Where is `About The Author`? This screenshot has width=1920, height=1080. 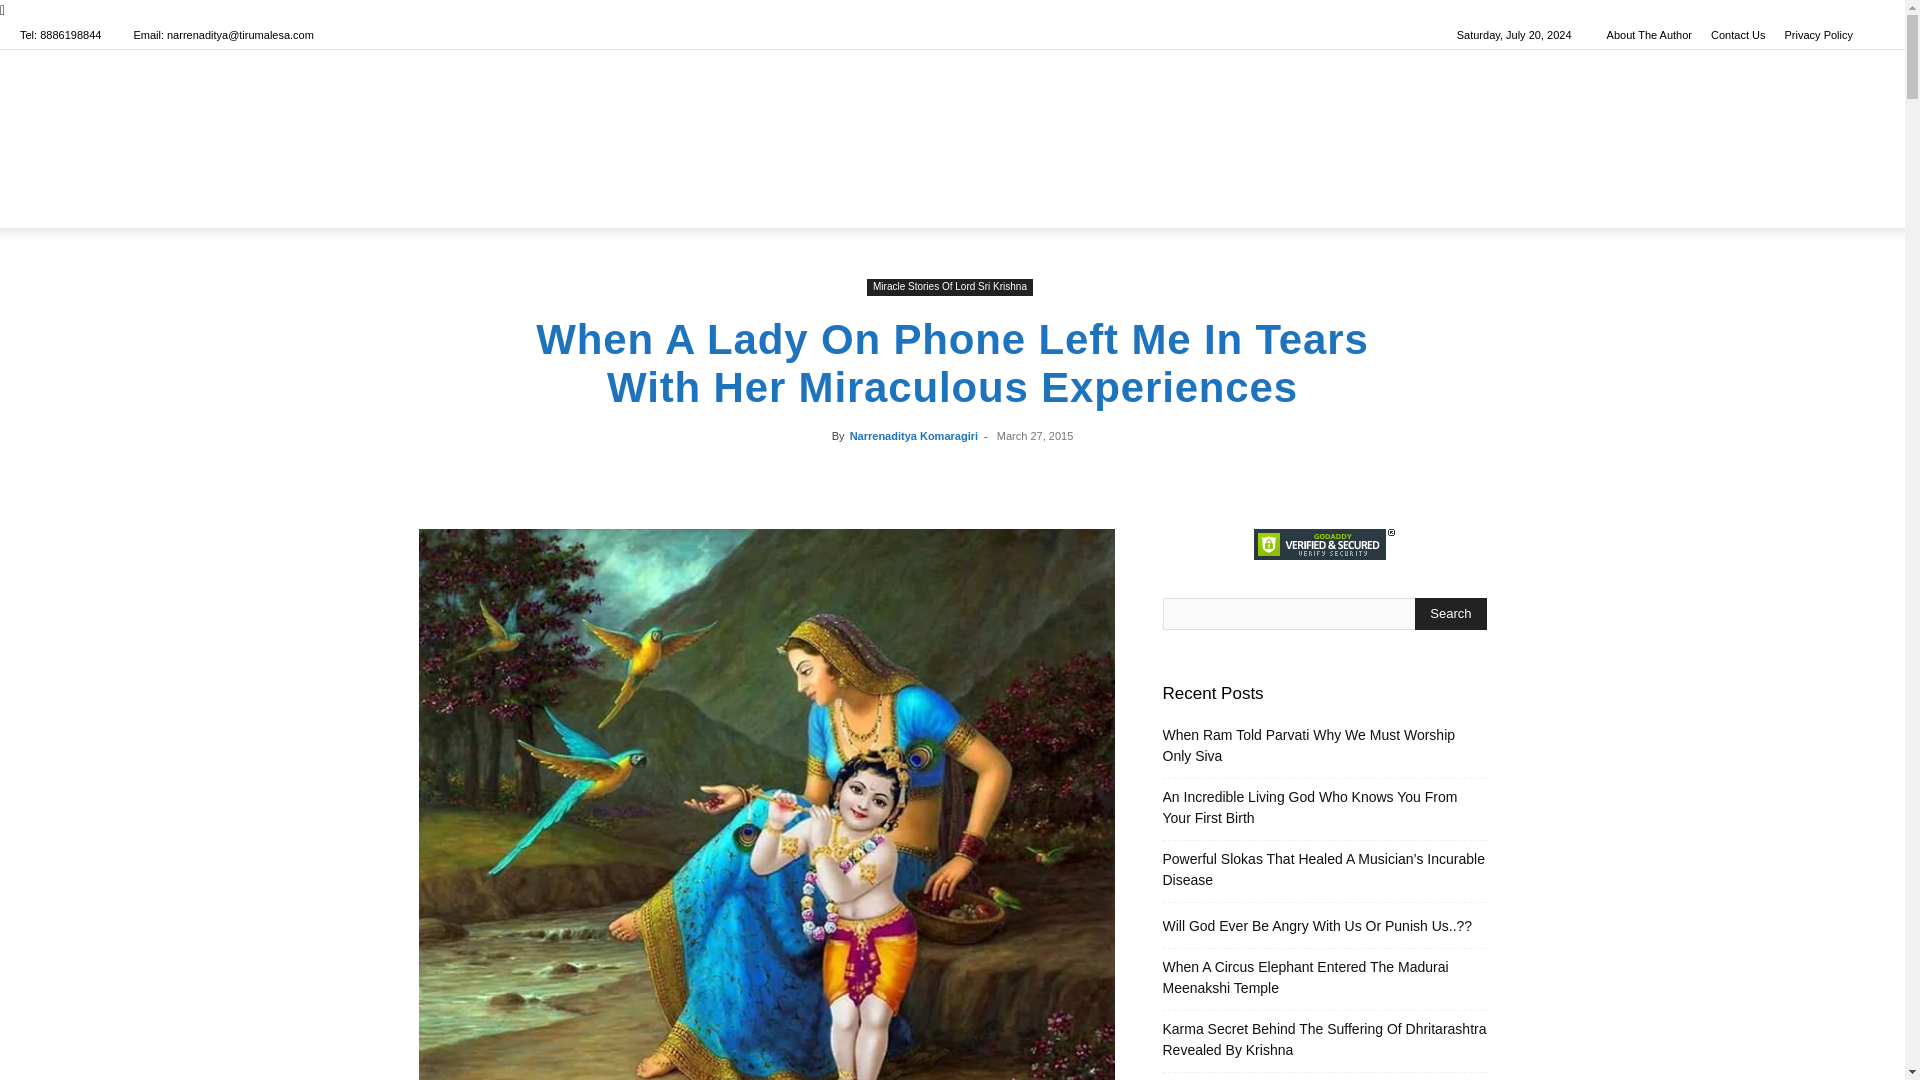 About The Author is located at coordinates (1649, 35).